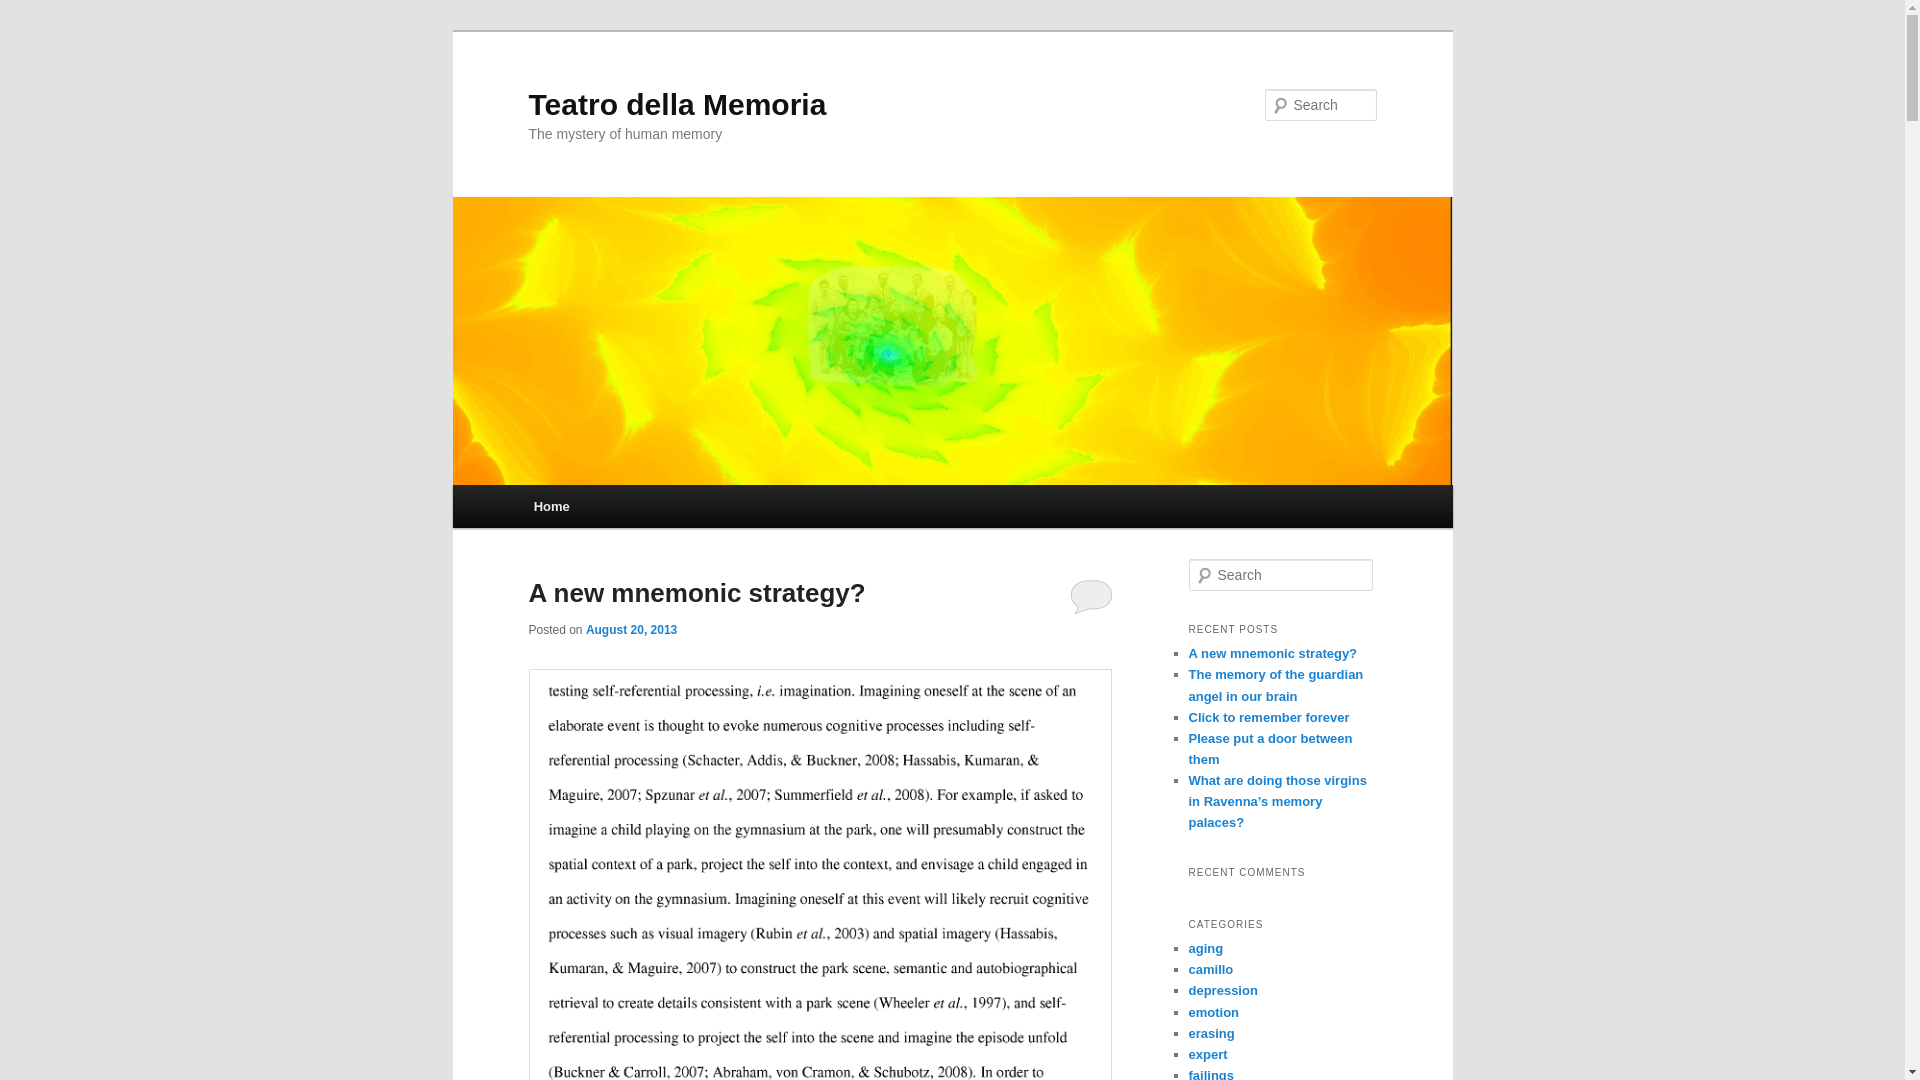 The image size is (1920, 1080). What do you see at coordinates (623, 509) in the screenshot?
I see `Skip to primary content` at bounding box center [623, 509].